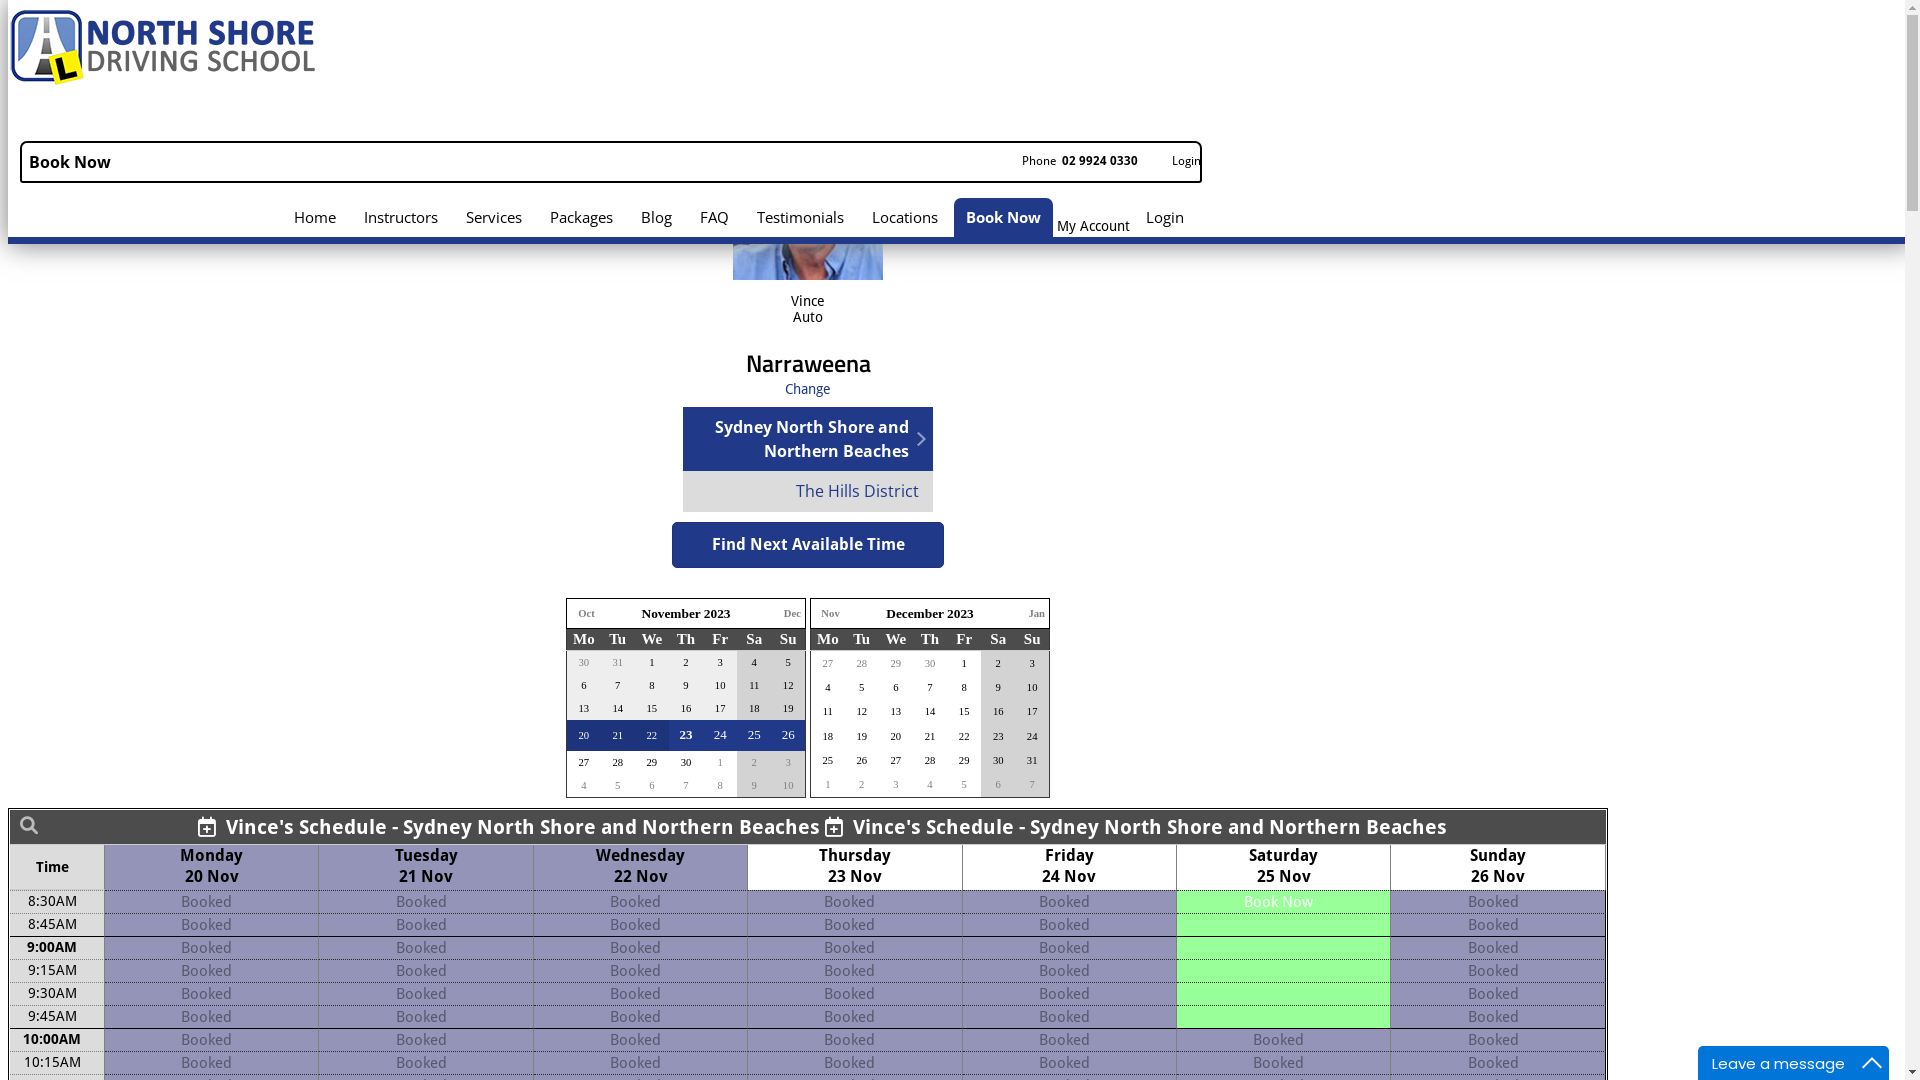  Describe the element at coordinates (792, 614) in the screenshot. I see `Dec` at that location.